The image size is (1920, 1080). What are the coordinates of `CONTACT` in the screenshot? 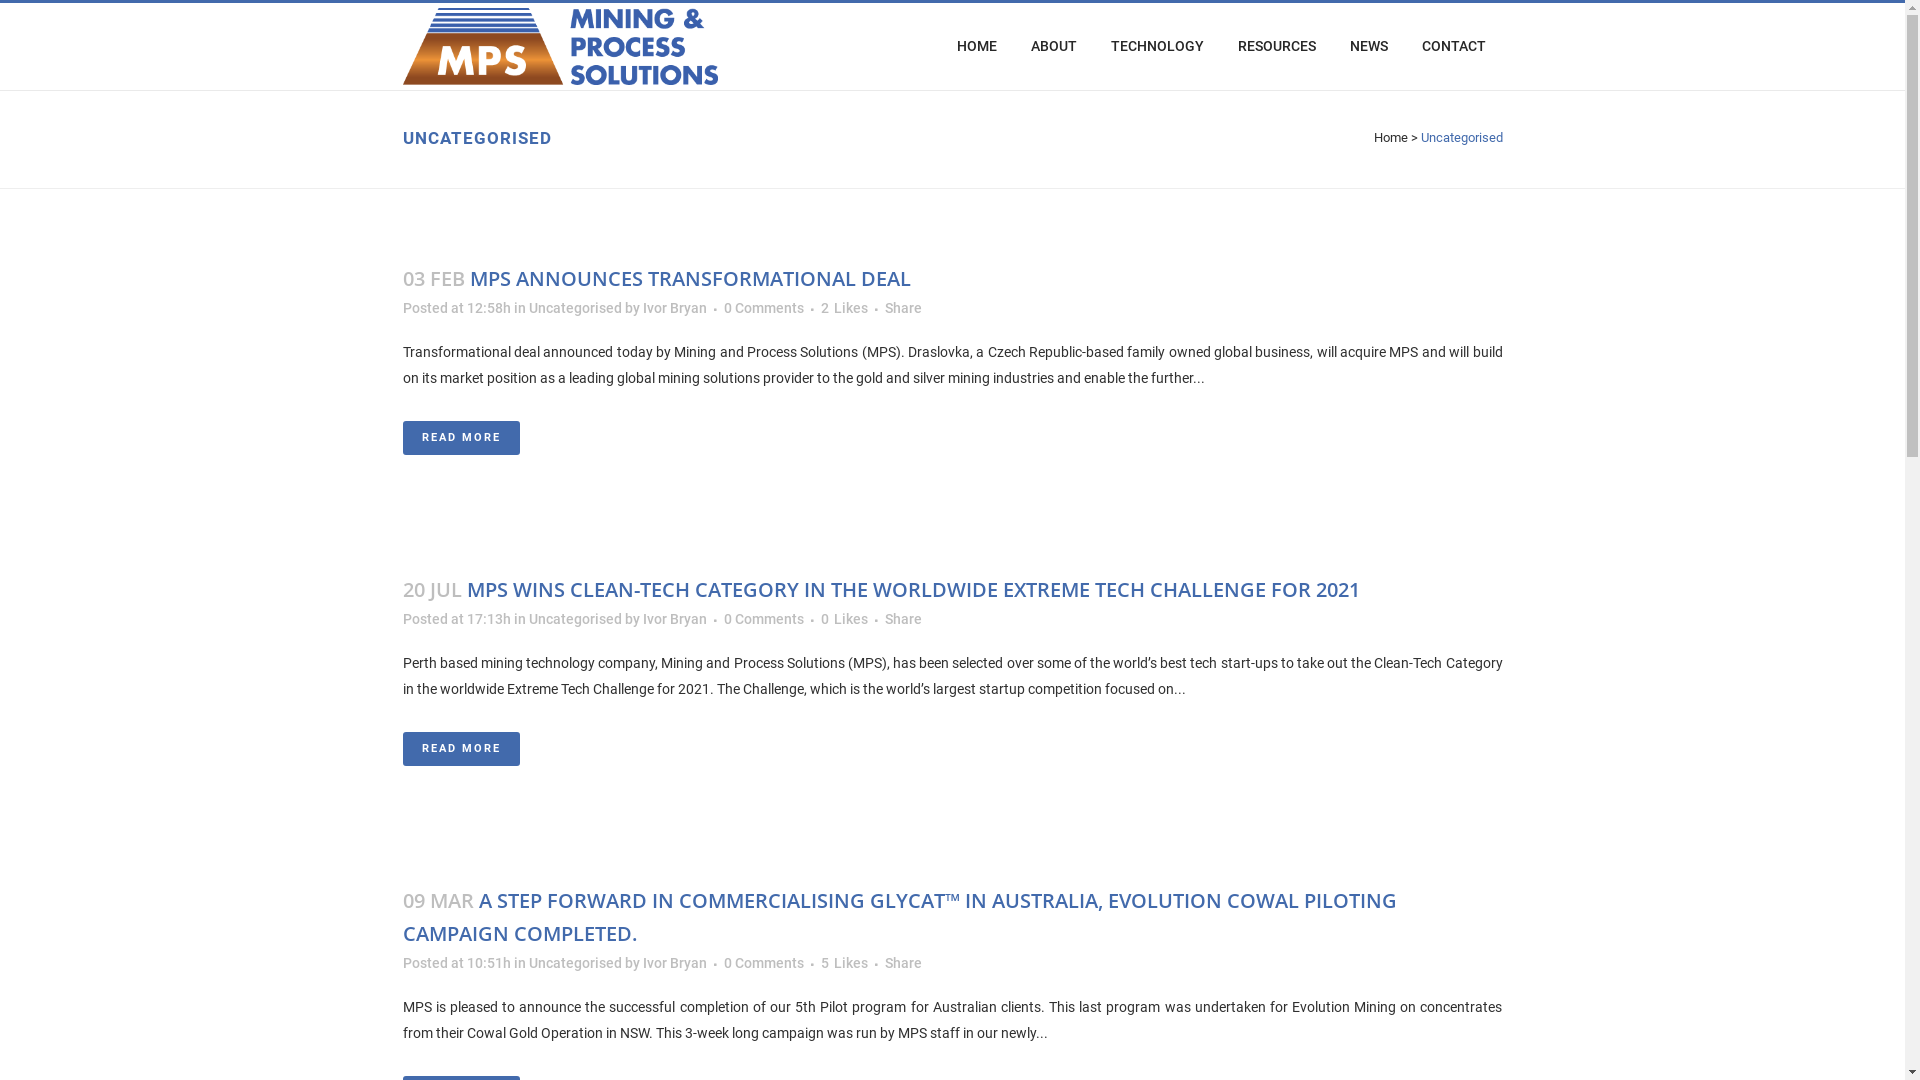 It's located at (1453, 46).